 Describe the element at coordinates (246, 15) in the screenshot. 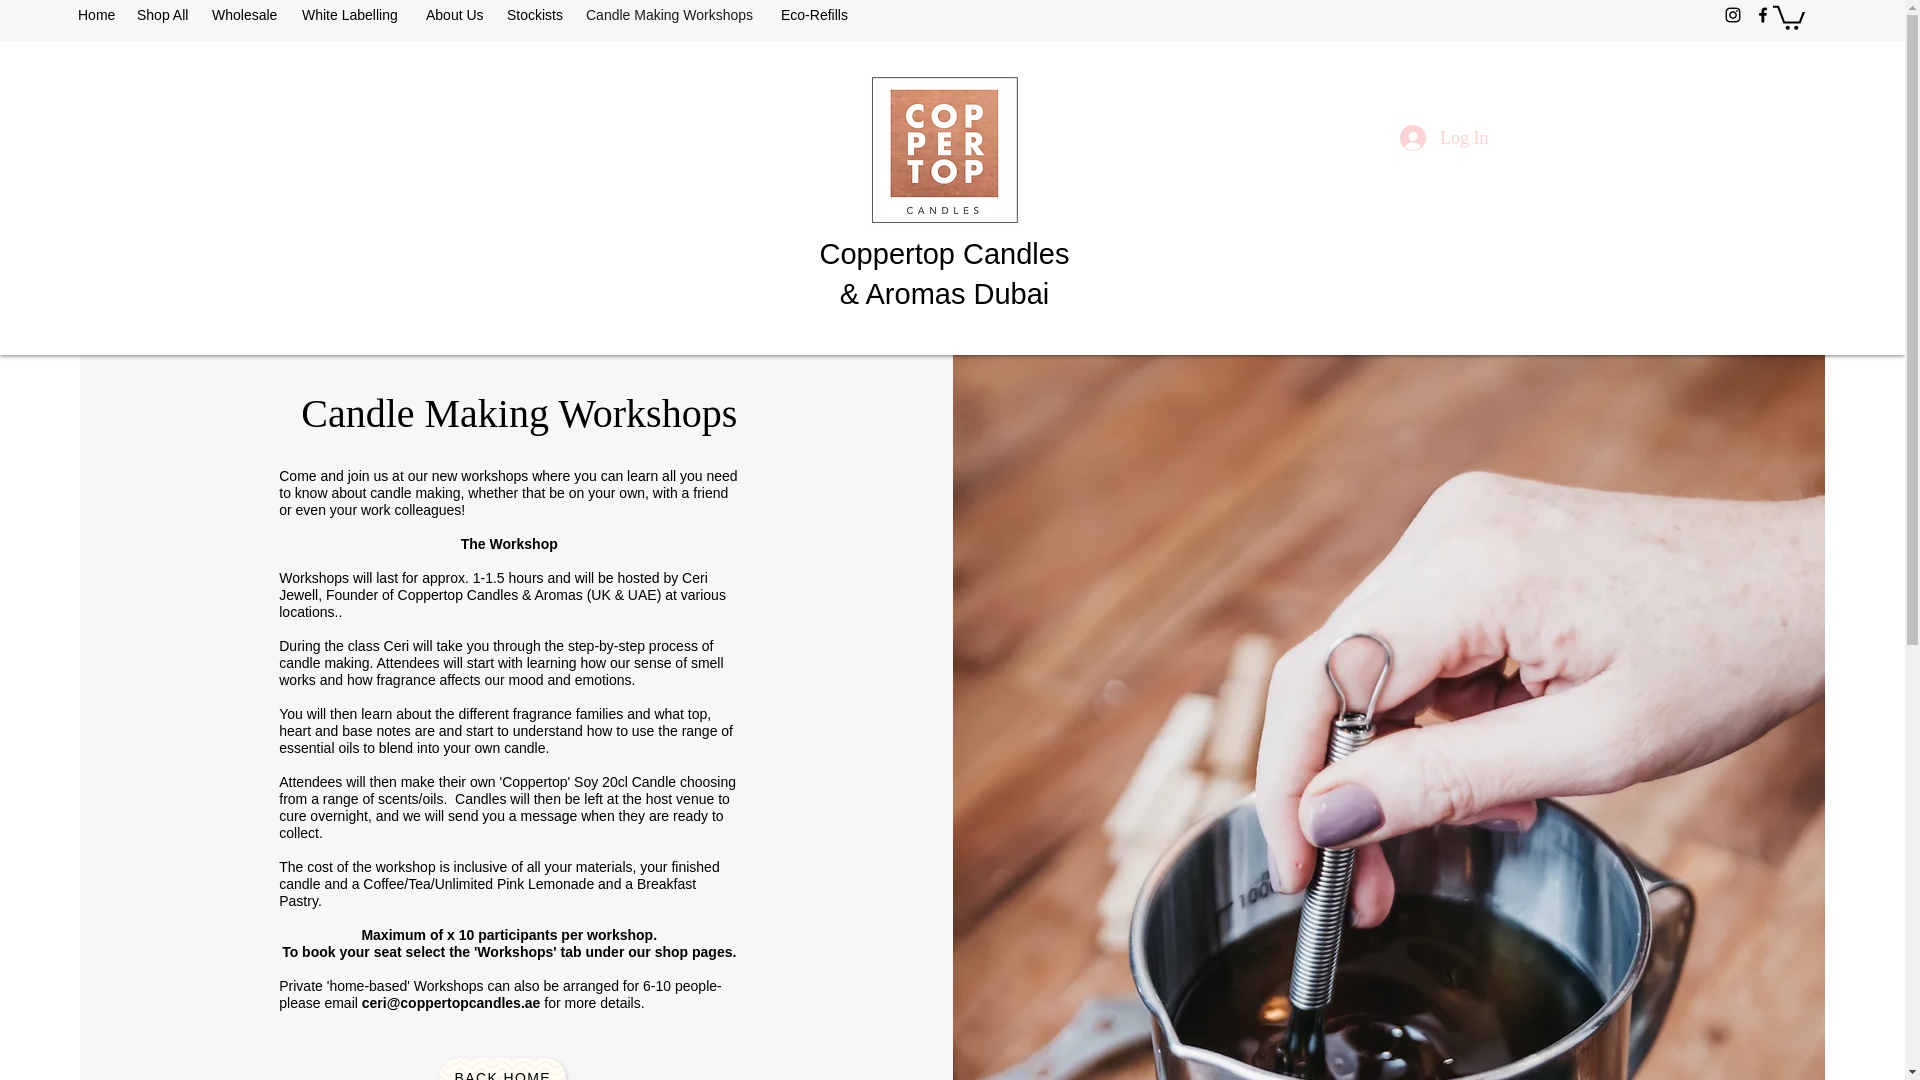

I see `Wholesale` at that location.